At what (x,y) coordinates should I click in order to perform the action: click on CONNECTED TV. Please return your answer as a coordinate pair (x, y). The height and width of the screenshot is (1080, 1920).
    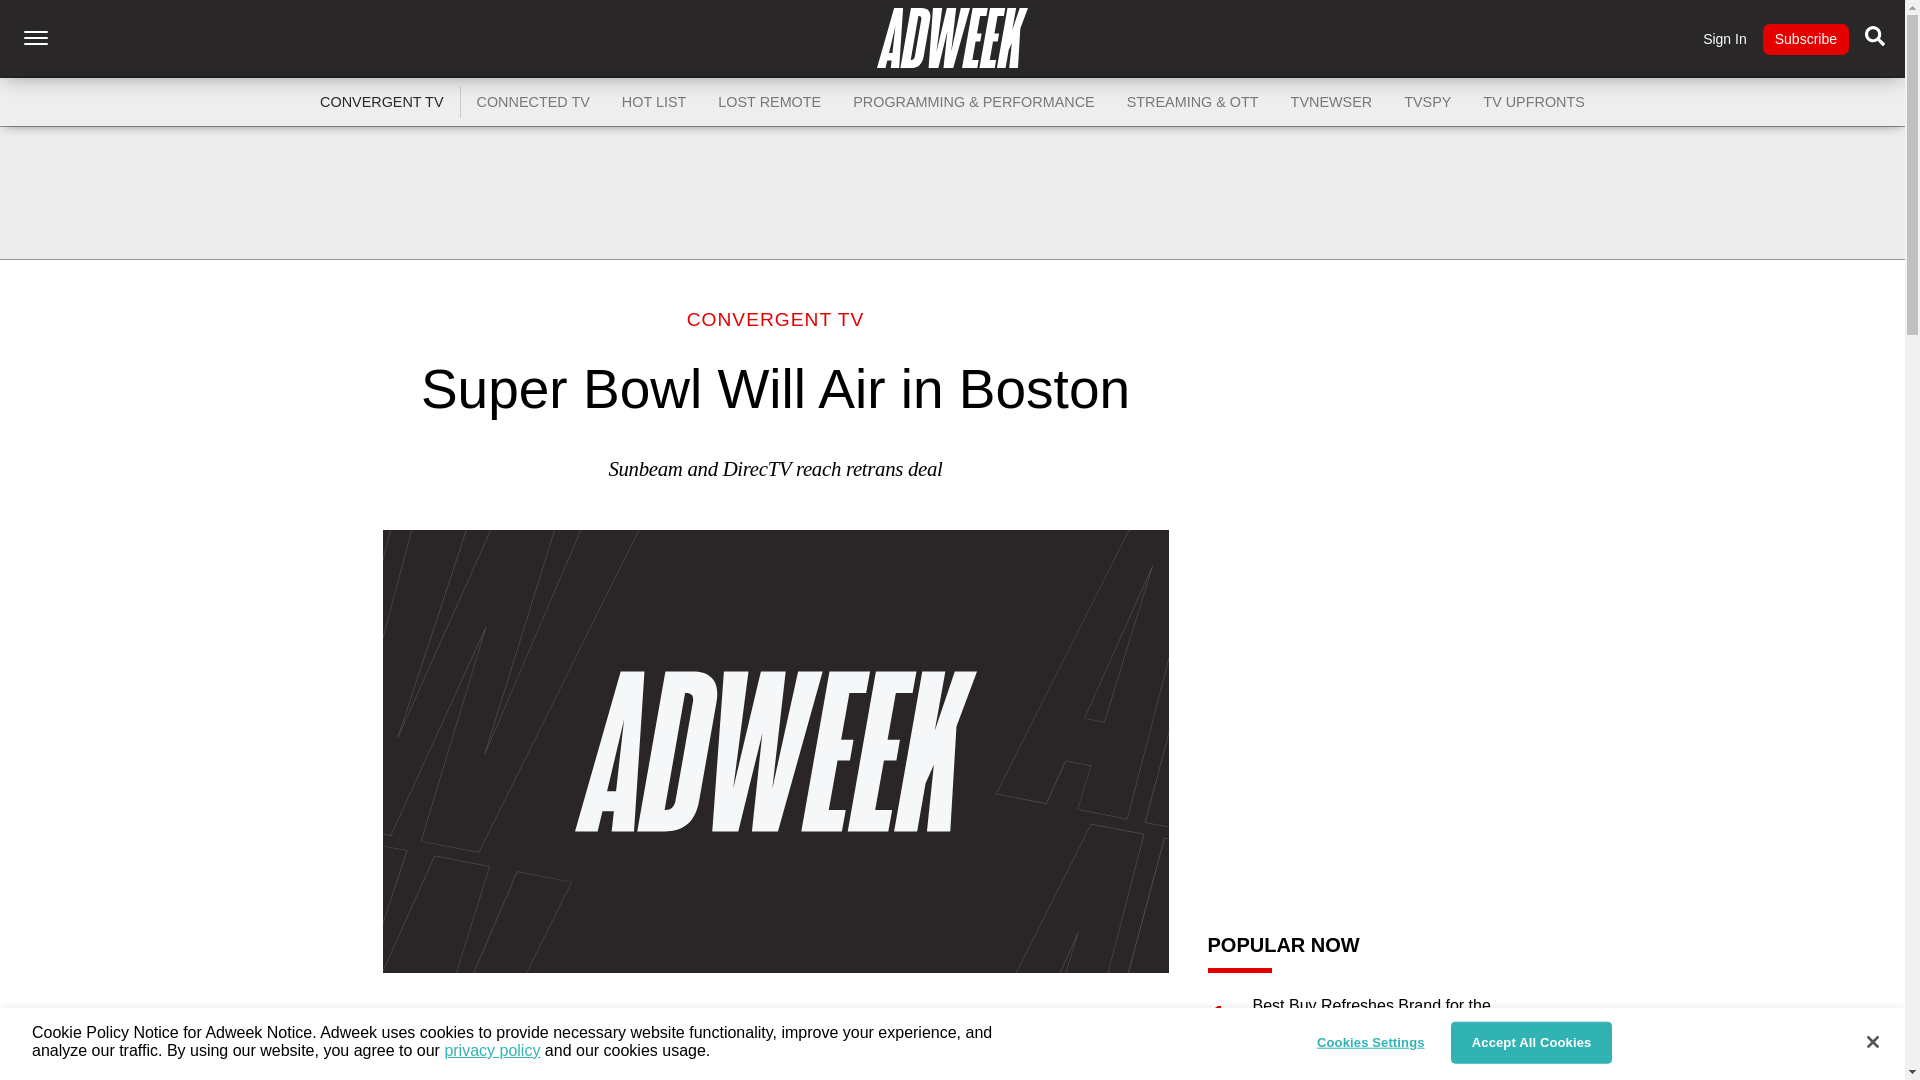
    Looking at the image, I should click on (533, 102).